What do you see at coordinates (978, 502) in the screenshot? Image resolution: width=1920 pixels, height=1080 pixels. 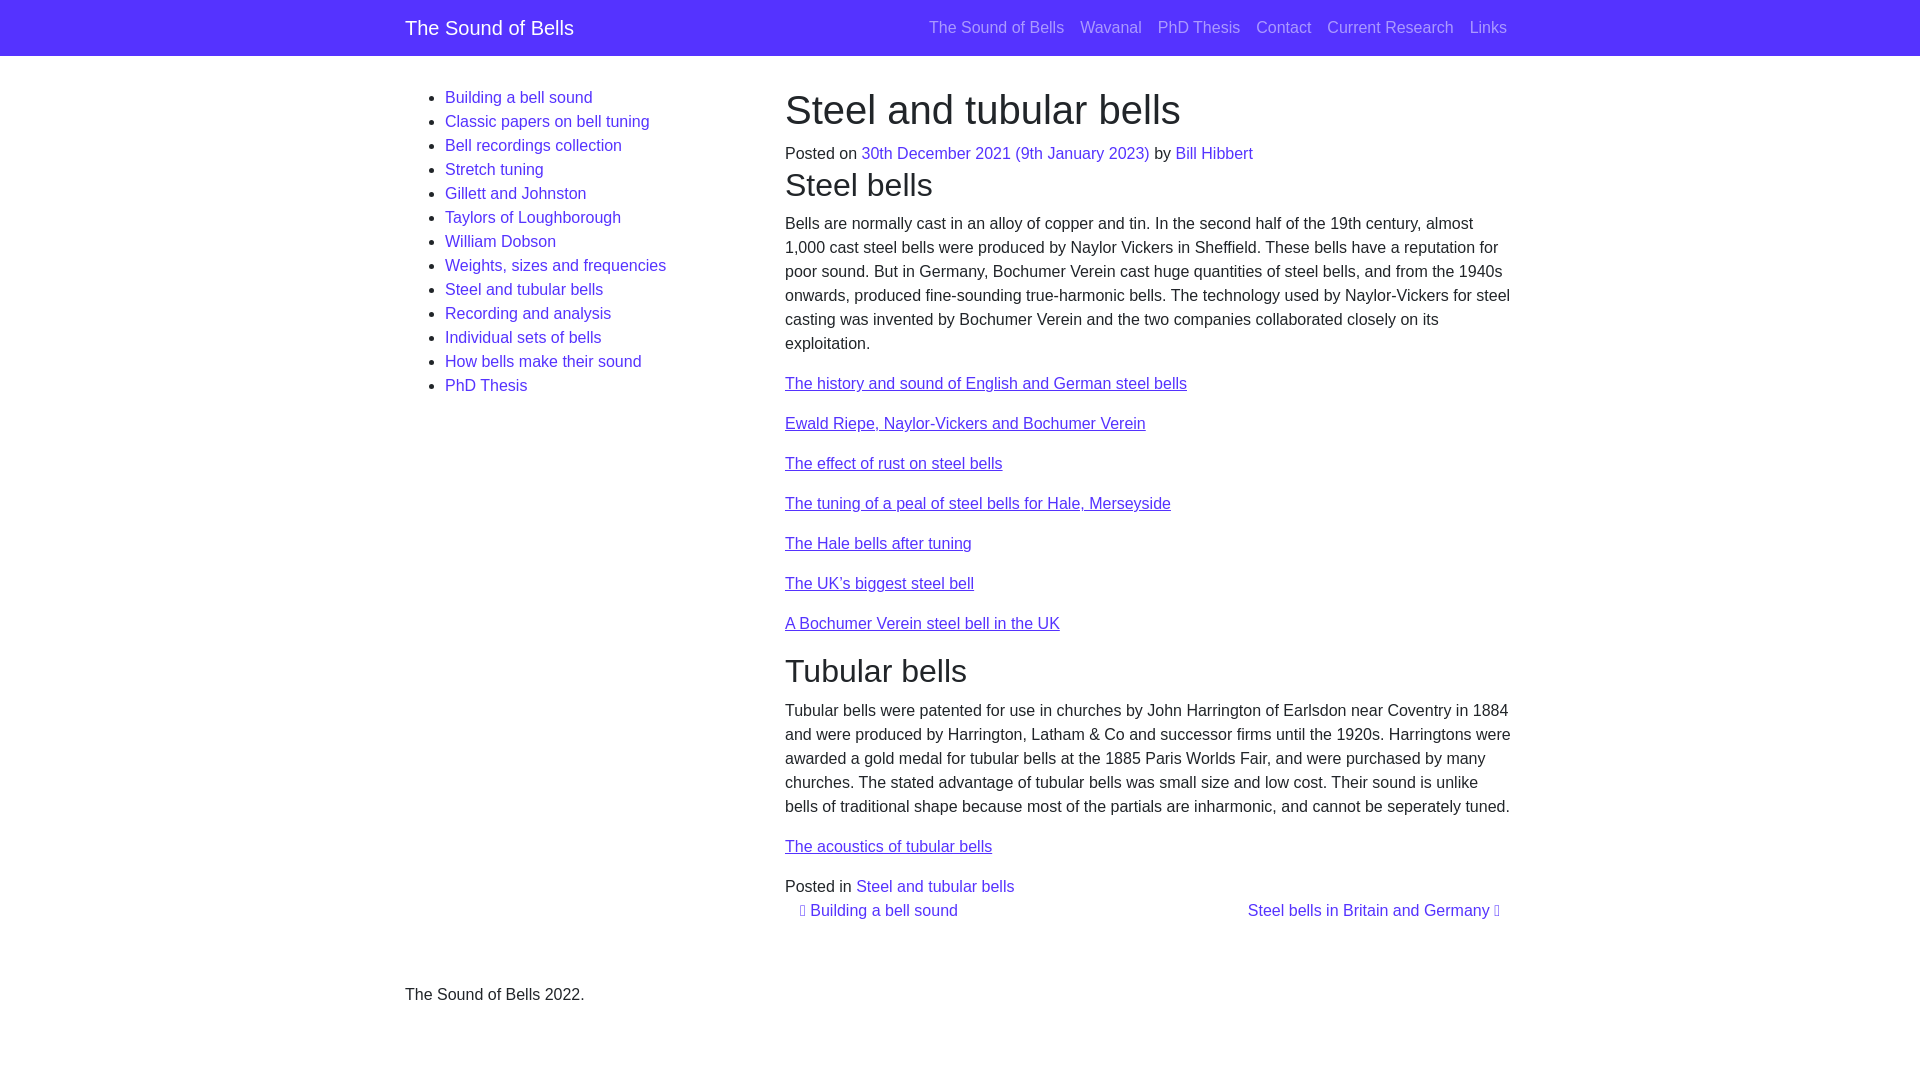 I see `The tuning of a peal of steel bells for Hale, Merseyside` at bounding box center [978, 502].